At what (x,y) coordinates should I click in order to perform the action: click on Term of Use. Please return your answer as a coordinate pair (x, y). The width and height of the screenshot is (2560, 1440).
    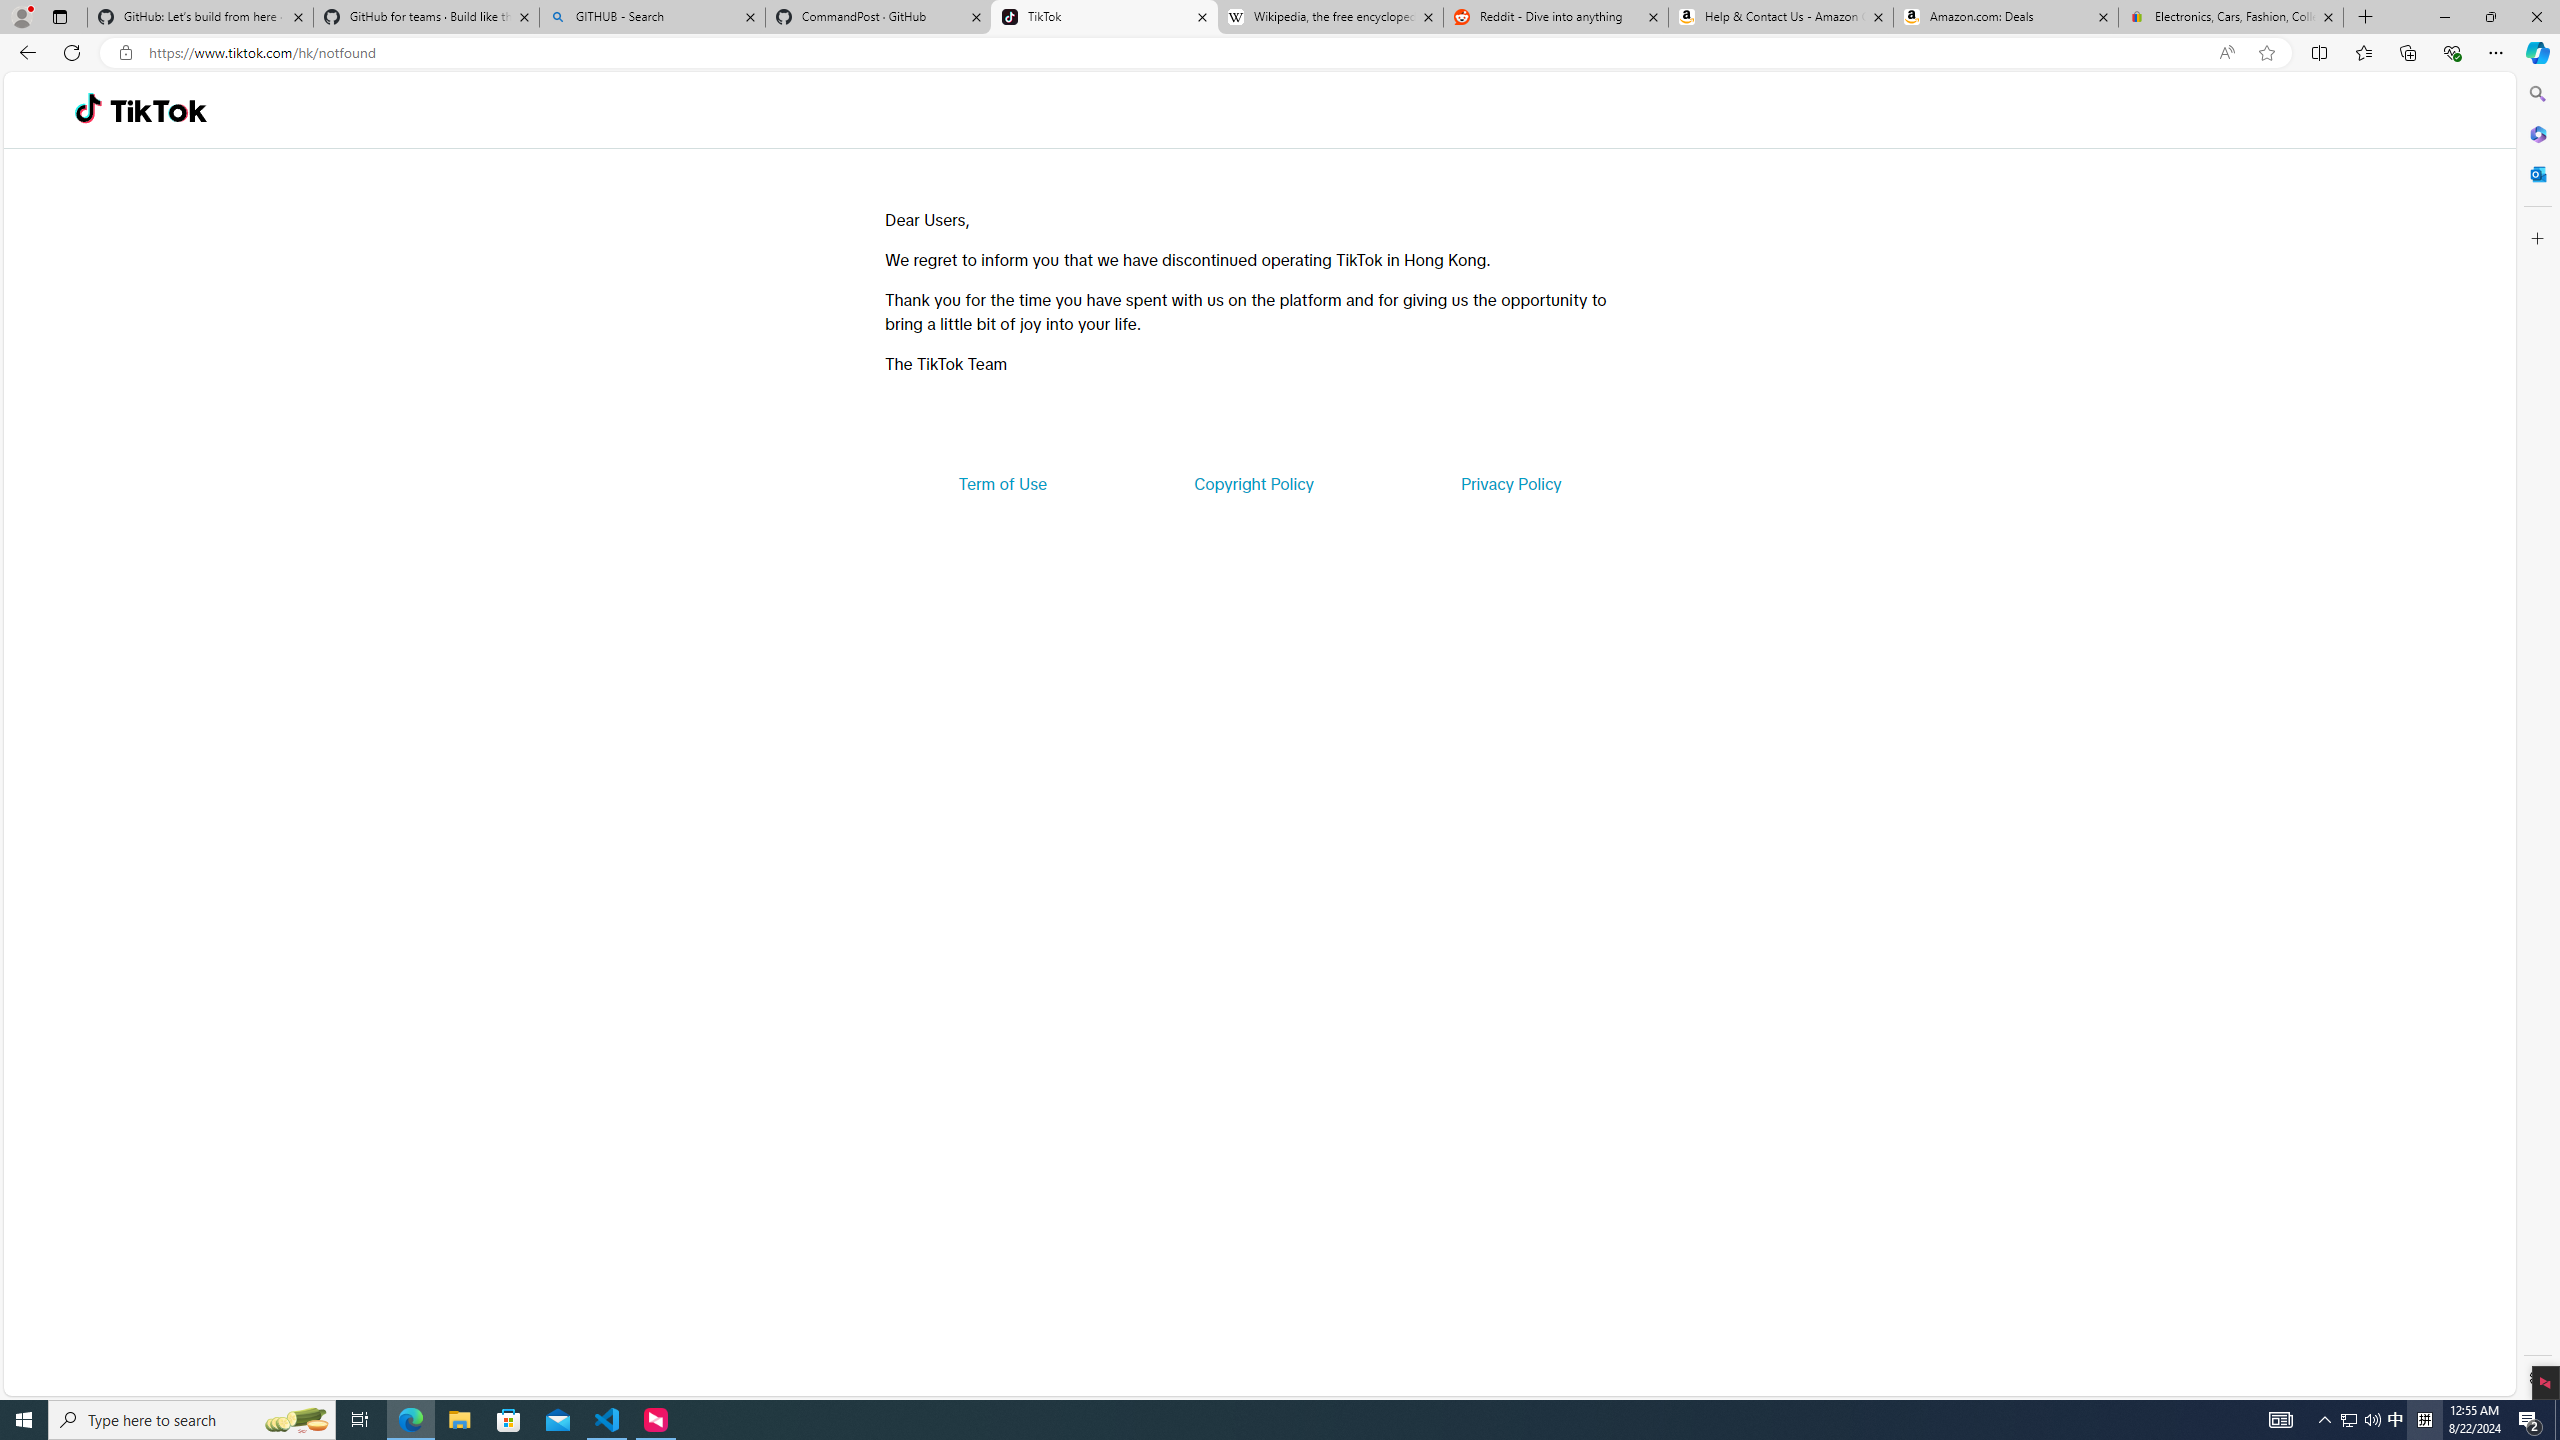
    Looking at the image, I should click on (1002, 484).